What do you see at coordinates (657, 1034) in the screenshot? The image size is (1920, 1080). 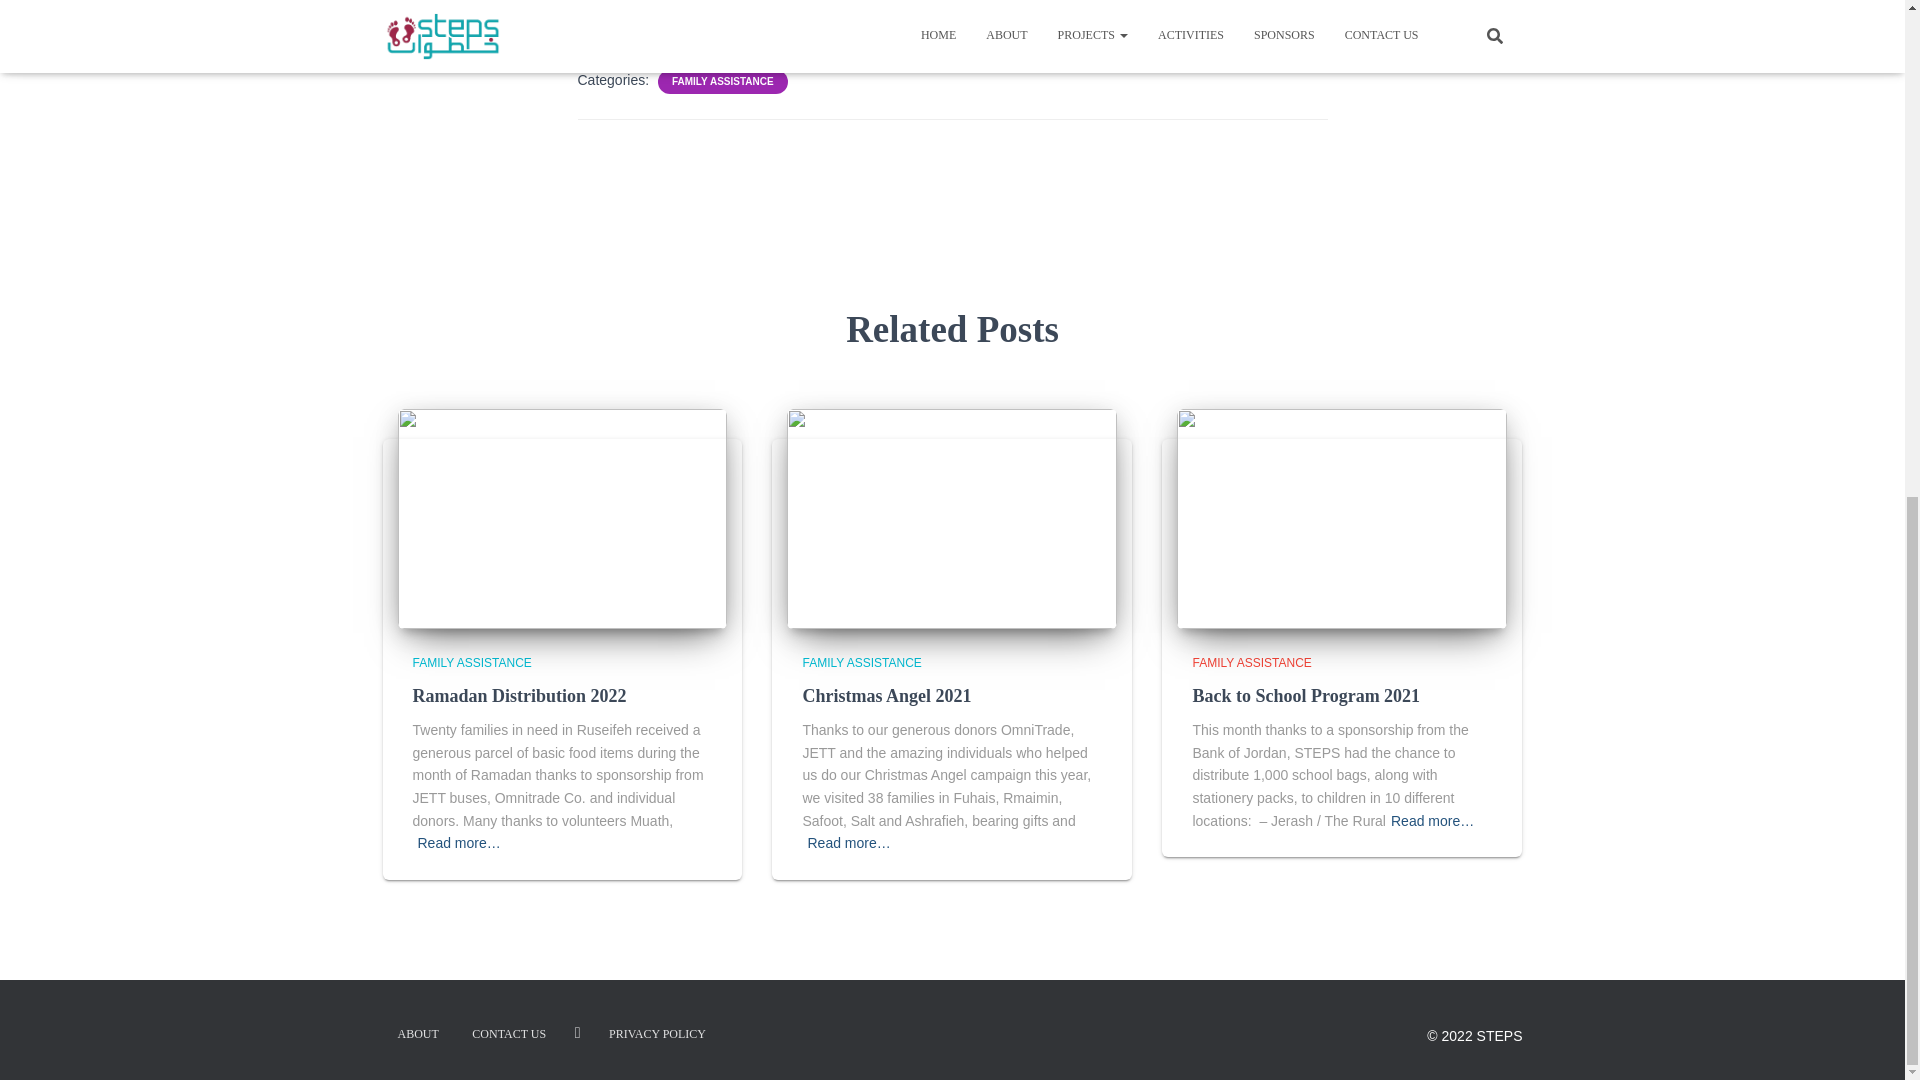 I see `PRIVACY POLICY` at bounding box center [657, 1034].